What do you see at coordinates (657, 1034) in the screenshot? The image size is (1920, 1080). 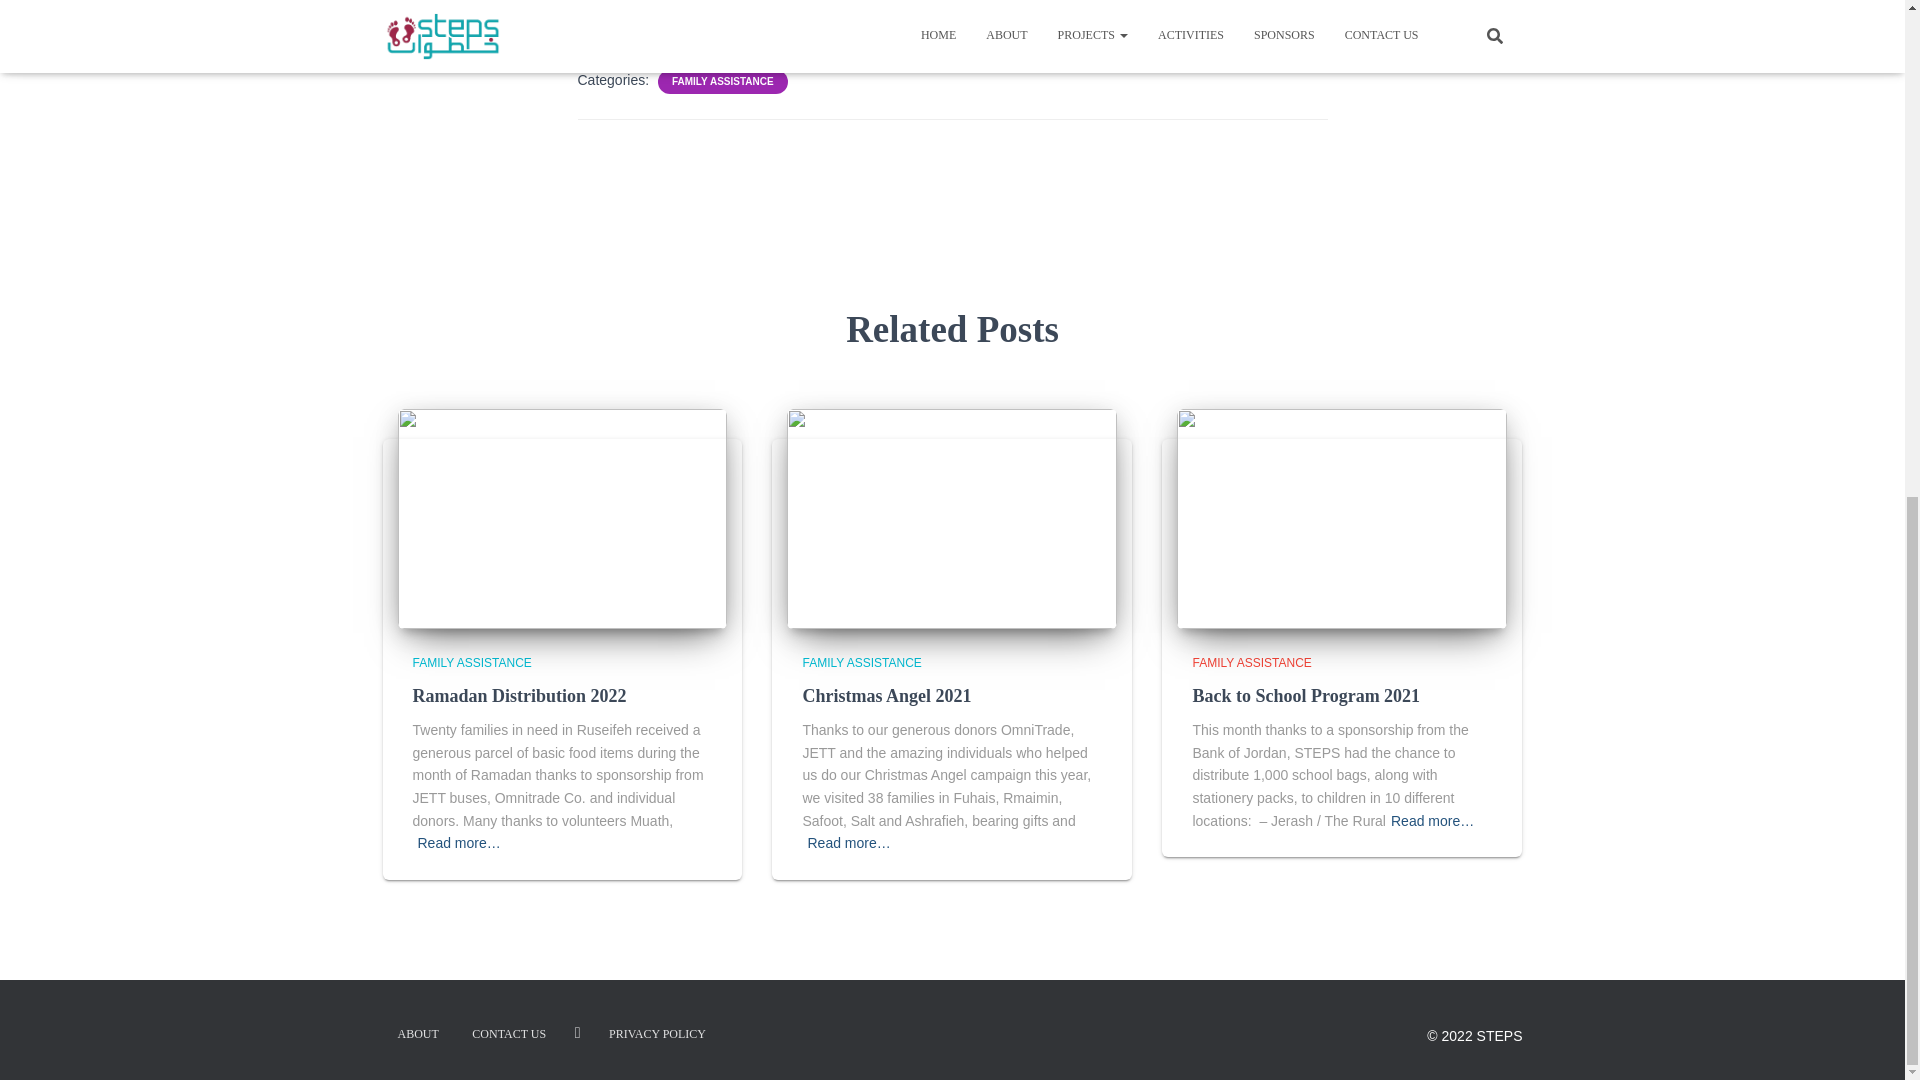 I see `PRIVACY POLICY` at bounding box center [657, 1034].